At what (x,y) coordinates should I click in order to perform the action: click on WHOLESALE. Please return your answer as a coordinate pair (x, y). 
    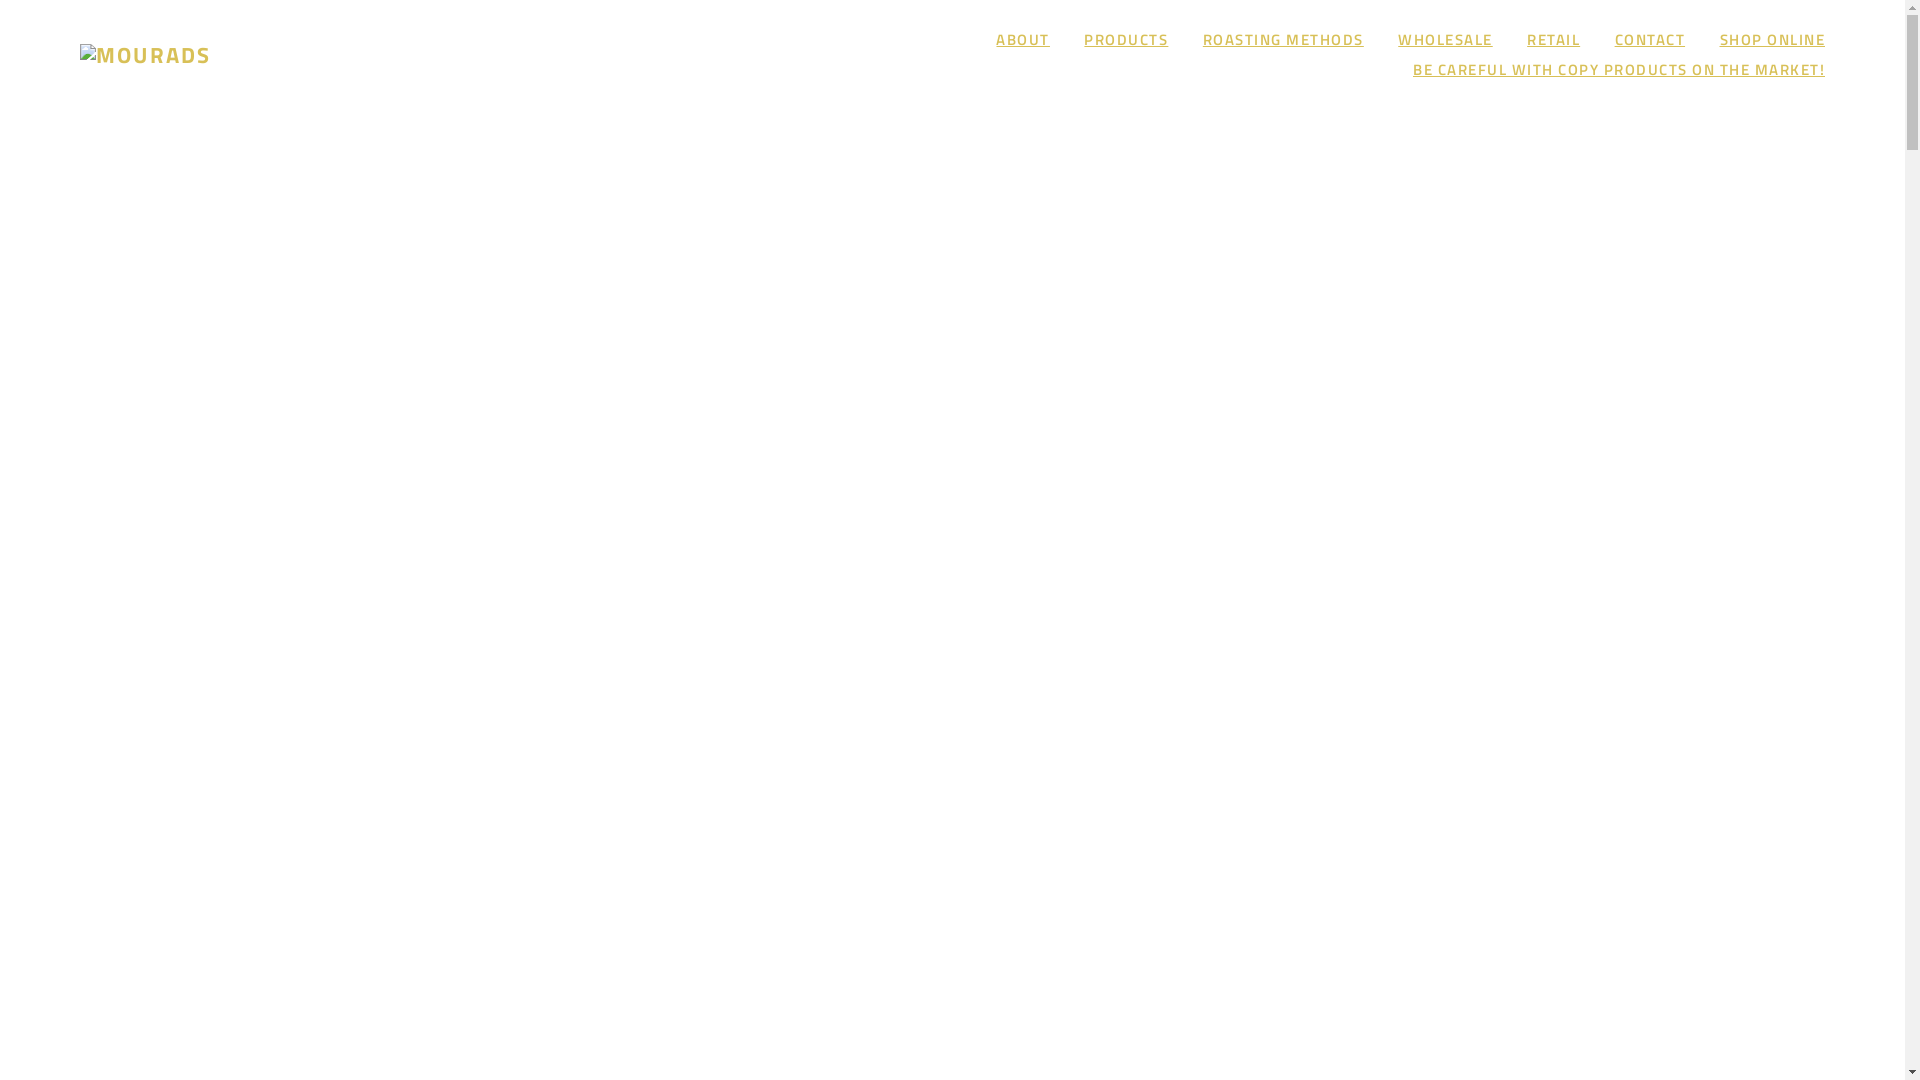
    Looking at the image, I should click on (1446, 40).